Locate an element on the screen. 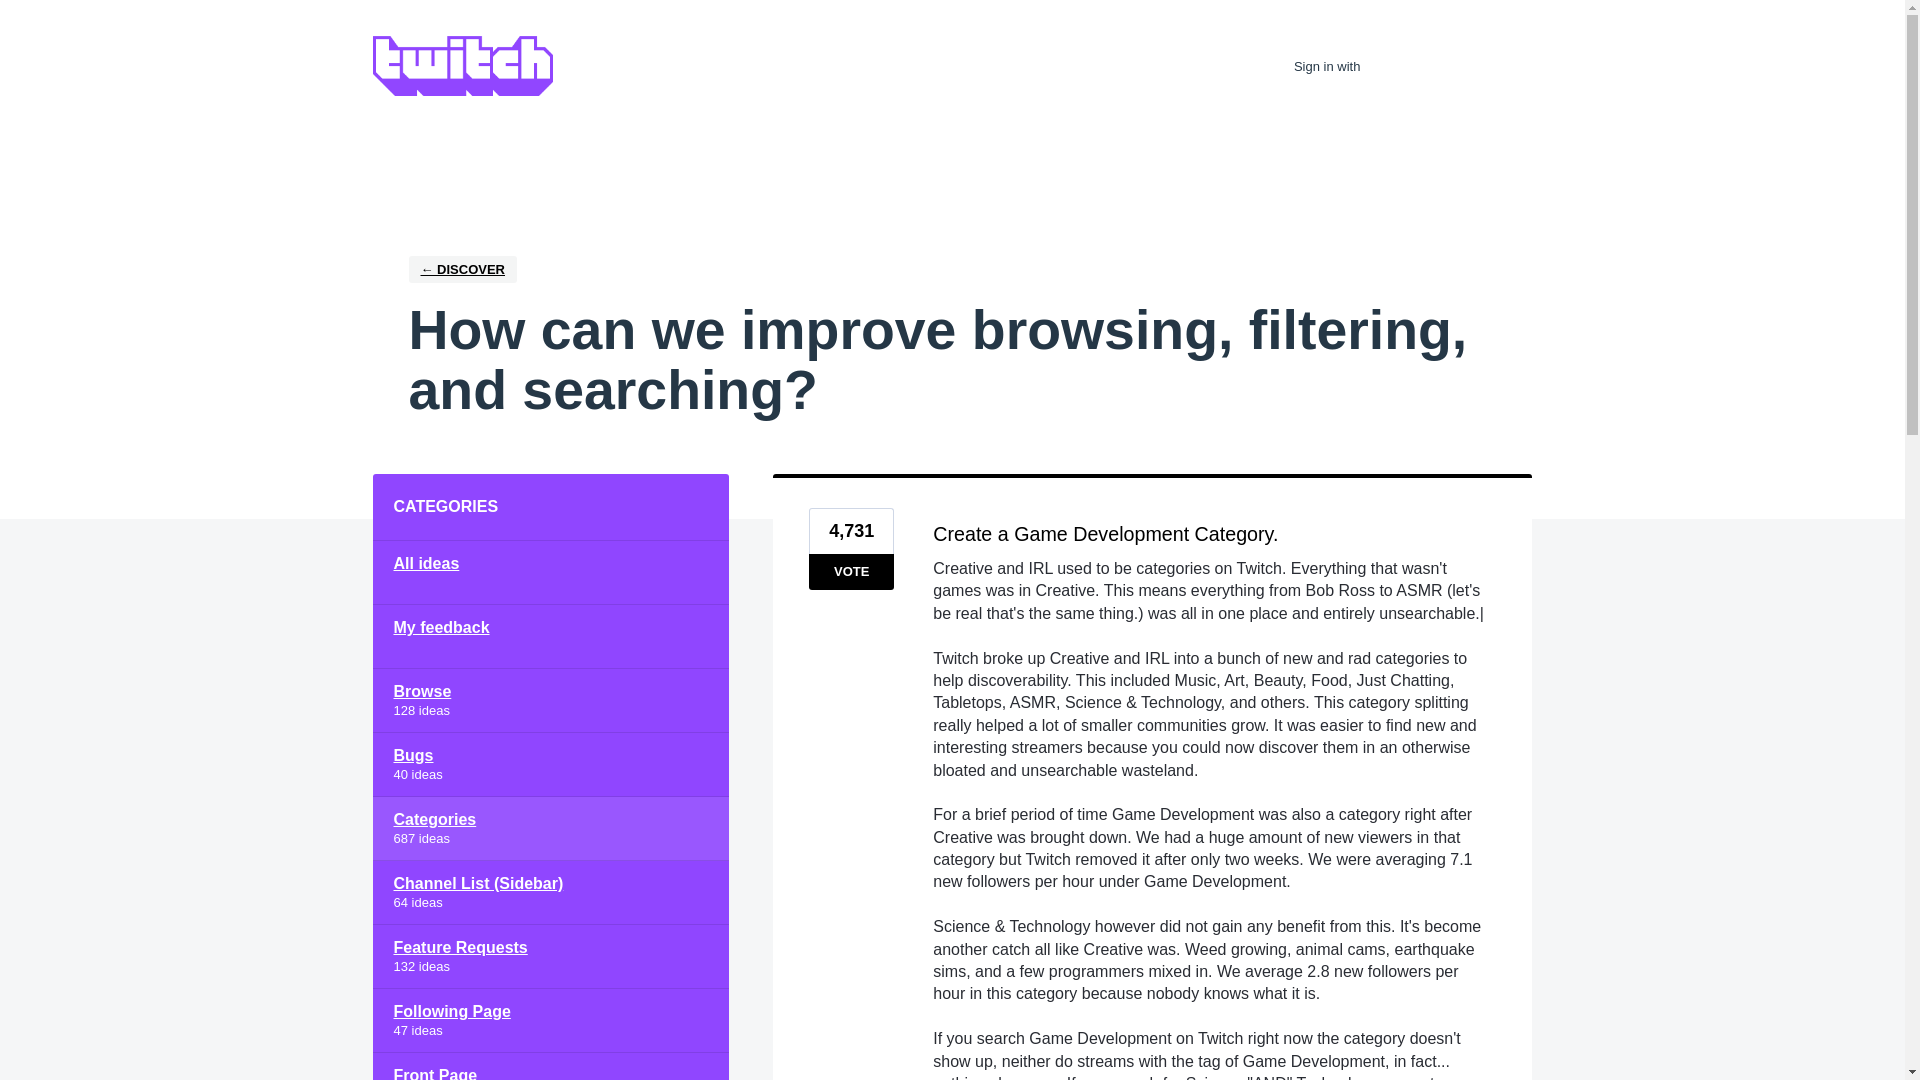 Image resolution: width=1920 pixels, height=1080 pixels. Feature Requests is located at coordinates (550, 956).